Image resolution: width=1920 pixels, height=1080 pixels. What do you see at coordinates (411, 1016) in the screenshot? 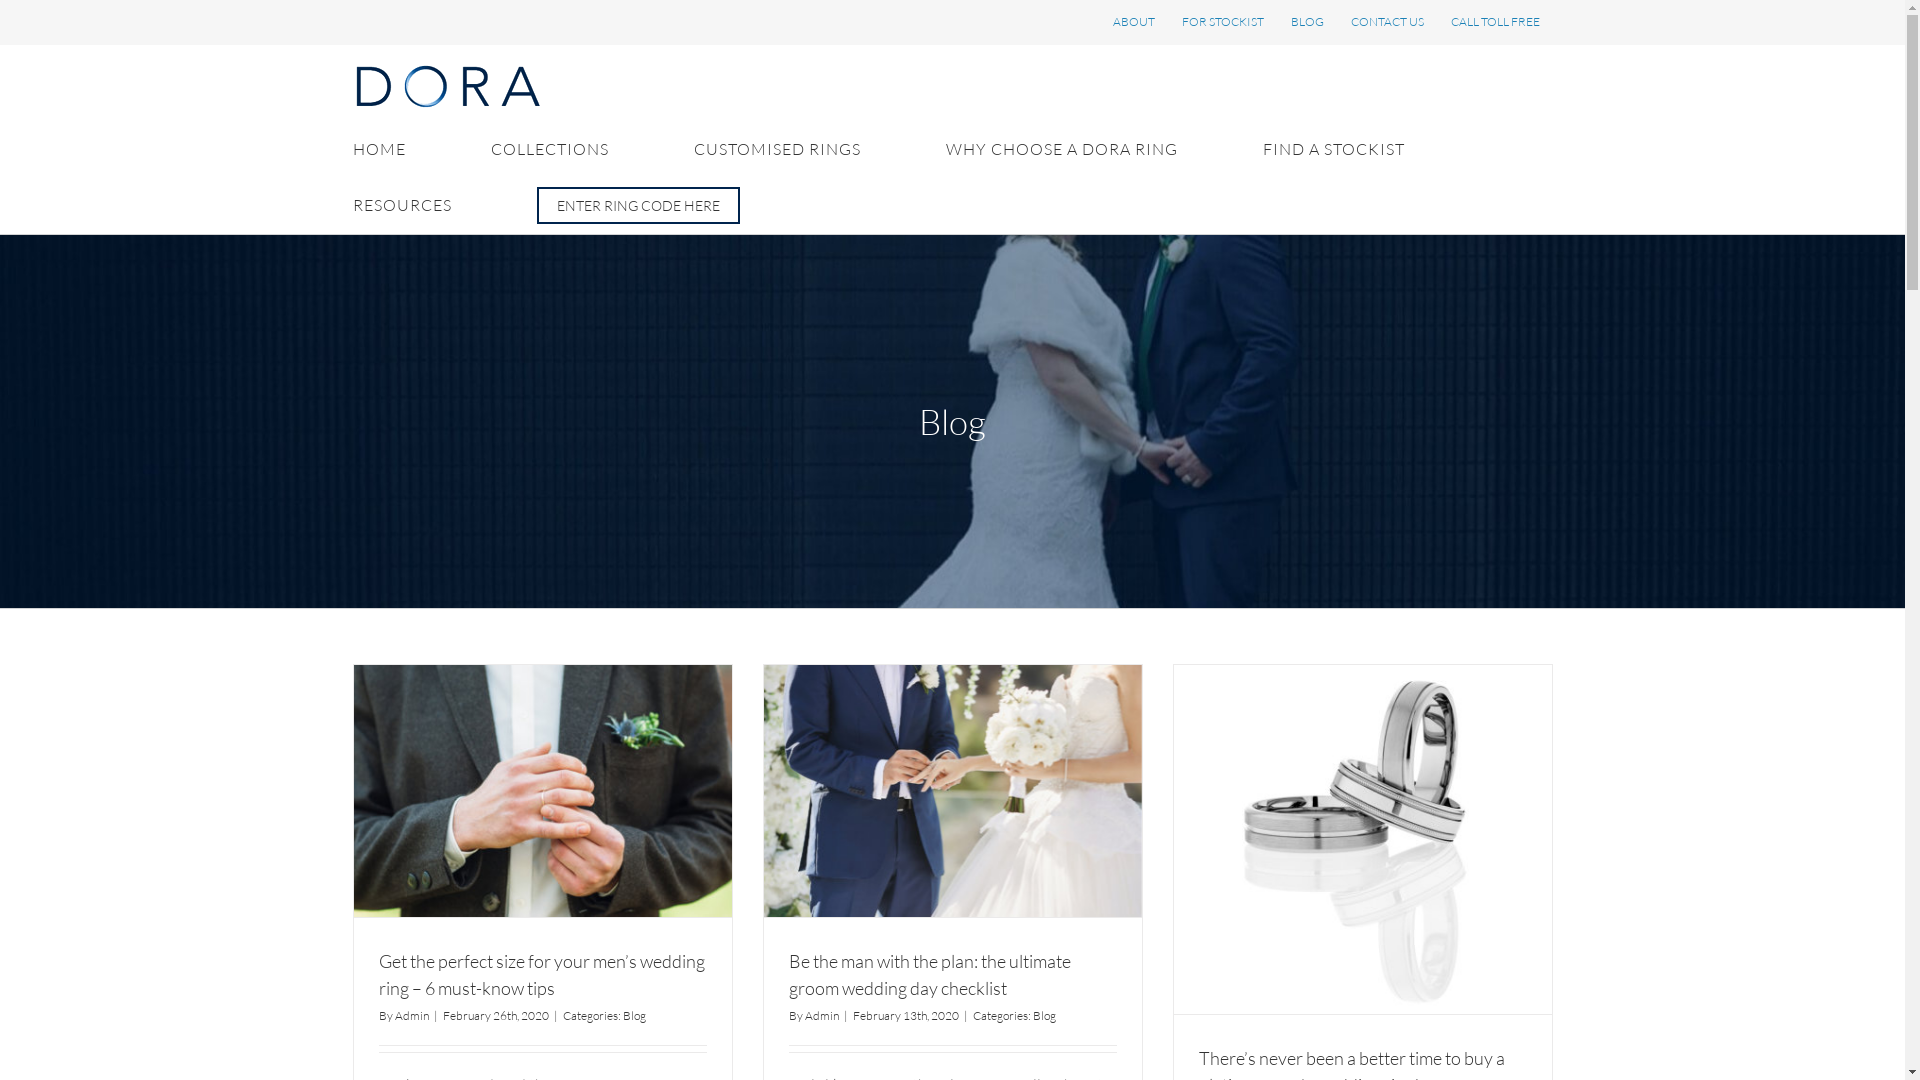
I see `Admin` at bounding box center [411, 1016].